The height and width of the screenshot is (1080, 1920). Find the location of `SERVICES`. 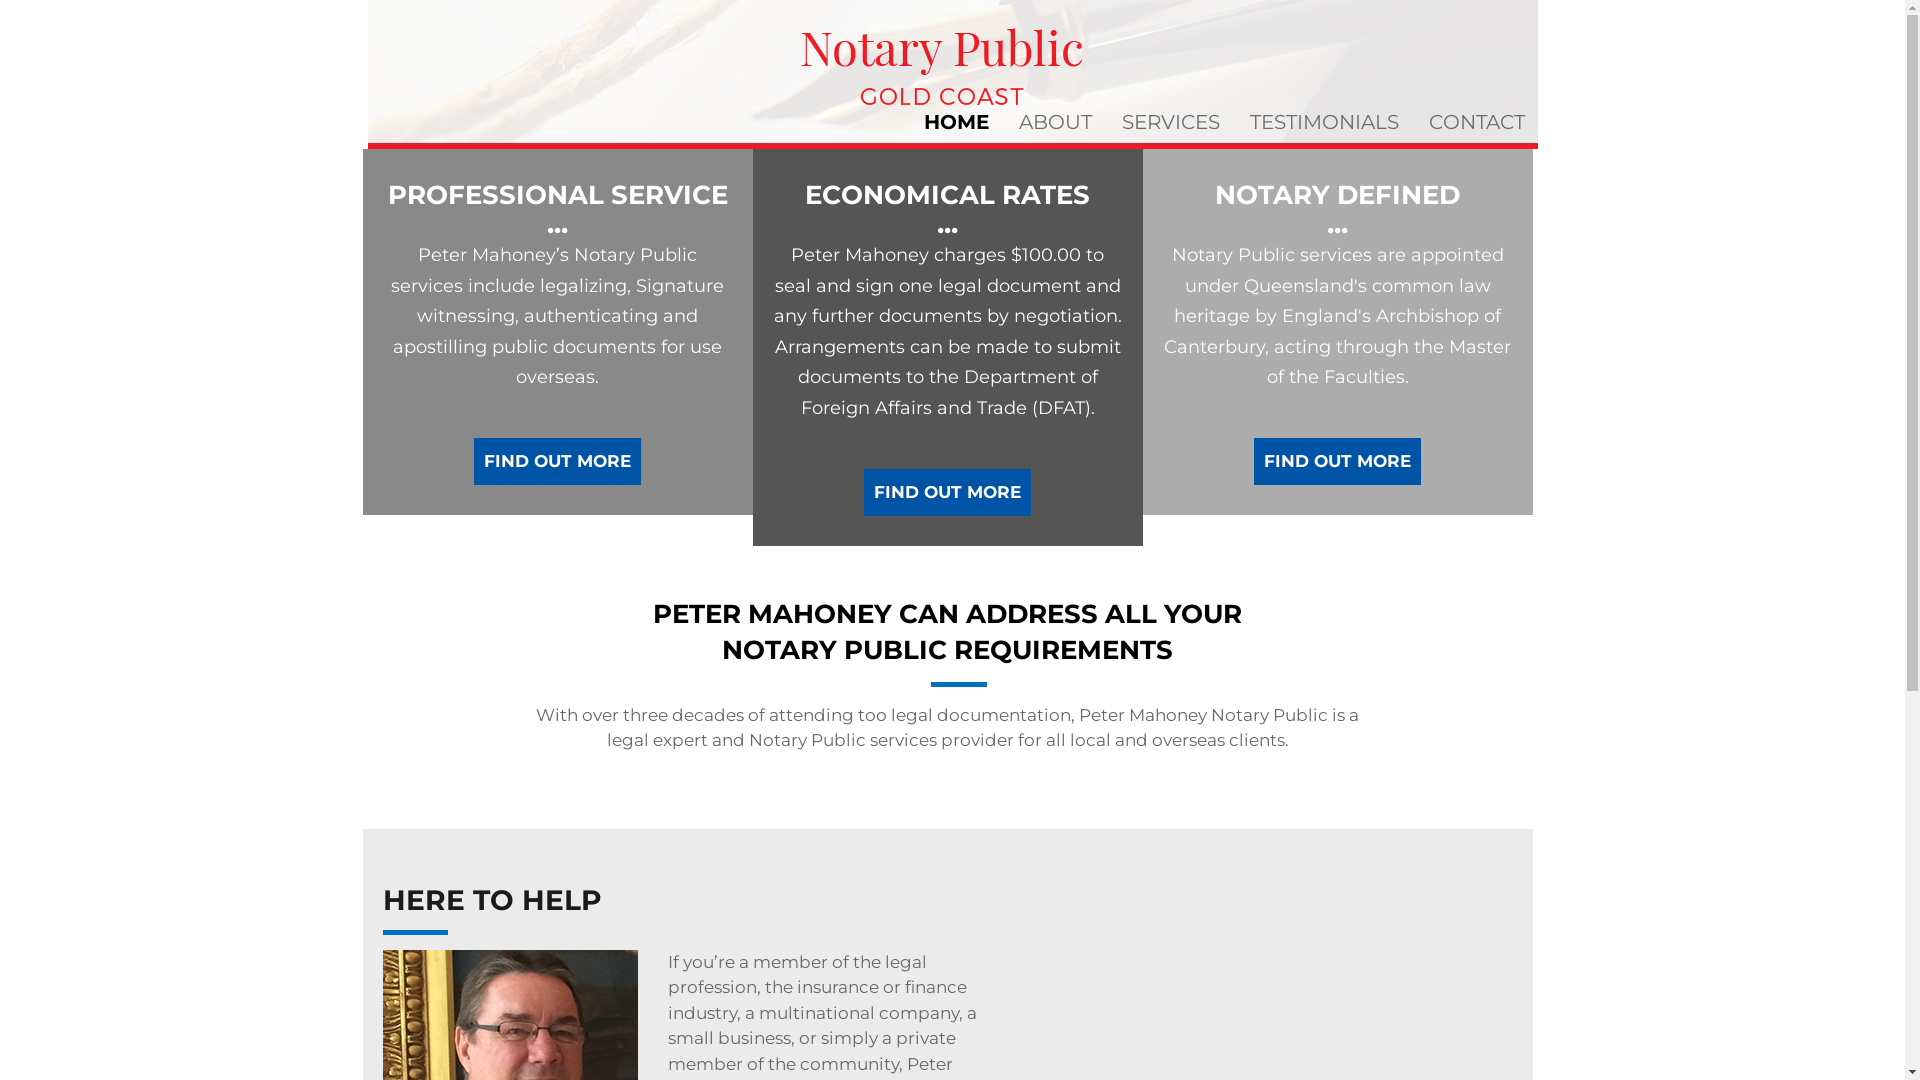

SERVICES is located at coordinates (1170, 122).